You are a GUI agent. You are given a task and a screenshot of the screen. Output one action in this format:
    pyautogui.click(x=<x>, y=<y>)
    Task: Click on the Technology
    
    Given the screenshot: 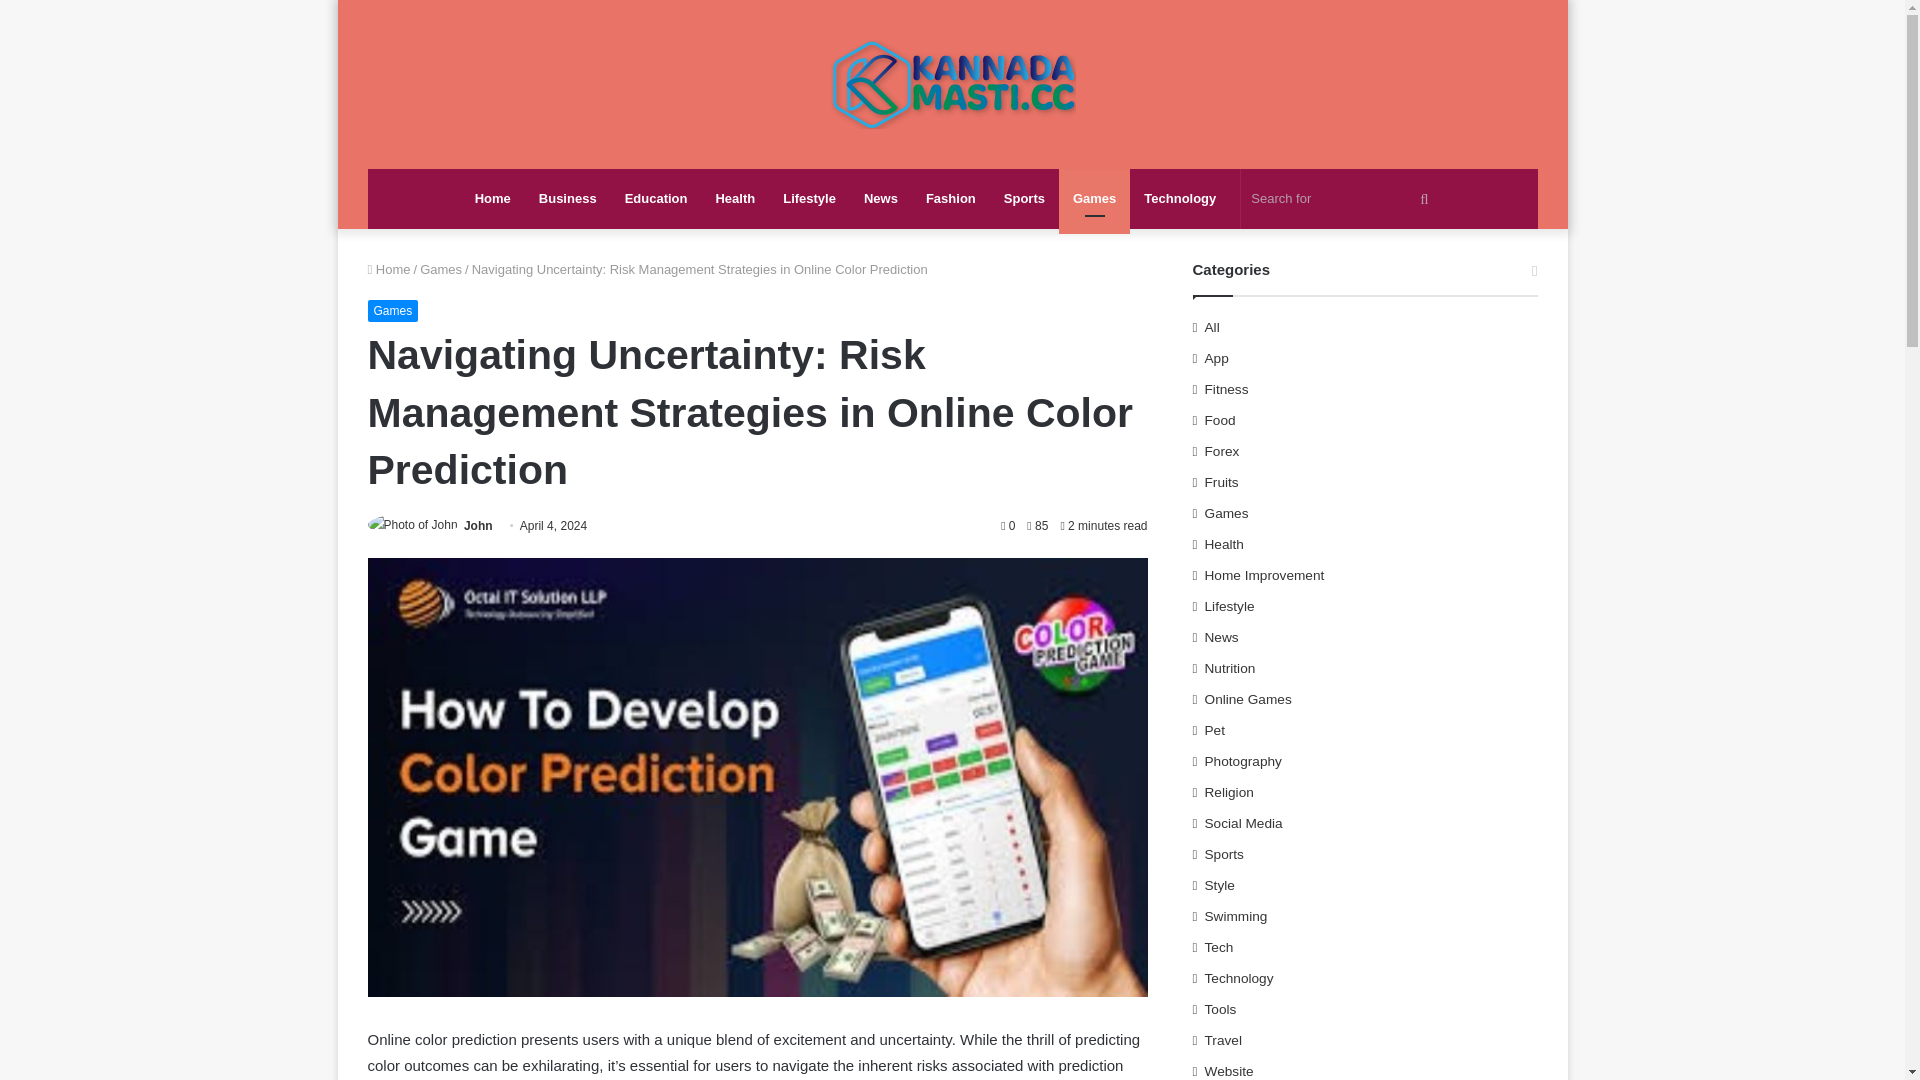 What is the action you would take?
    pyautogui.click(x=1180, y=198)
    